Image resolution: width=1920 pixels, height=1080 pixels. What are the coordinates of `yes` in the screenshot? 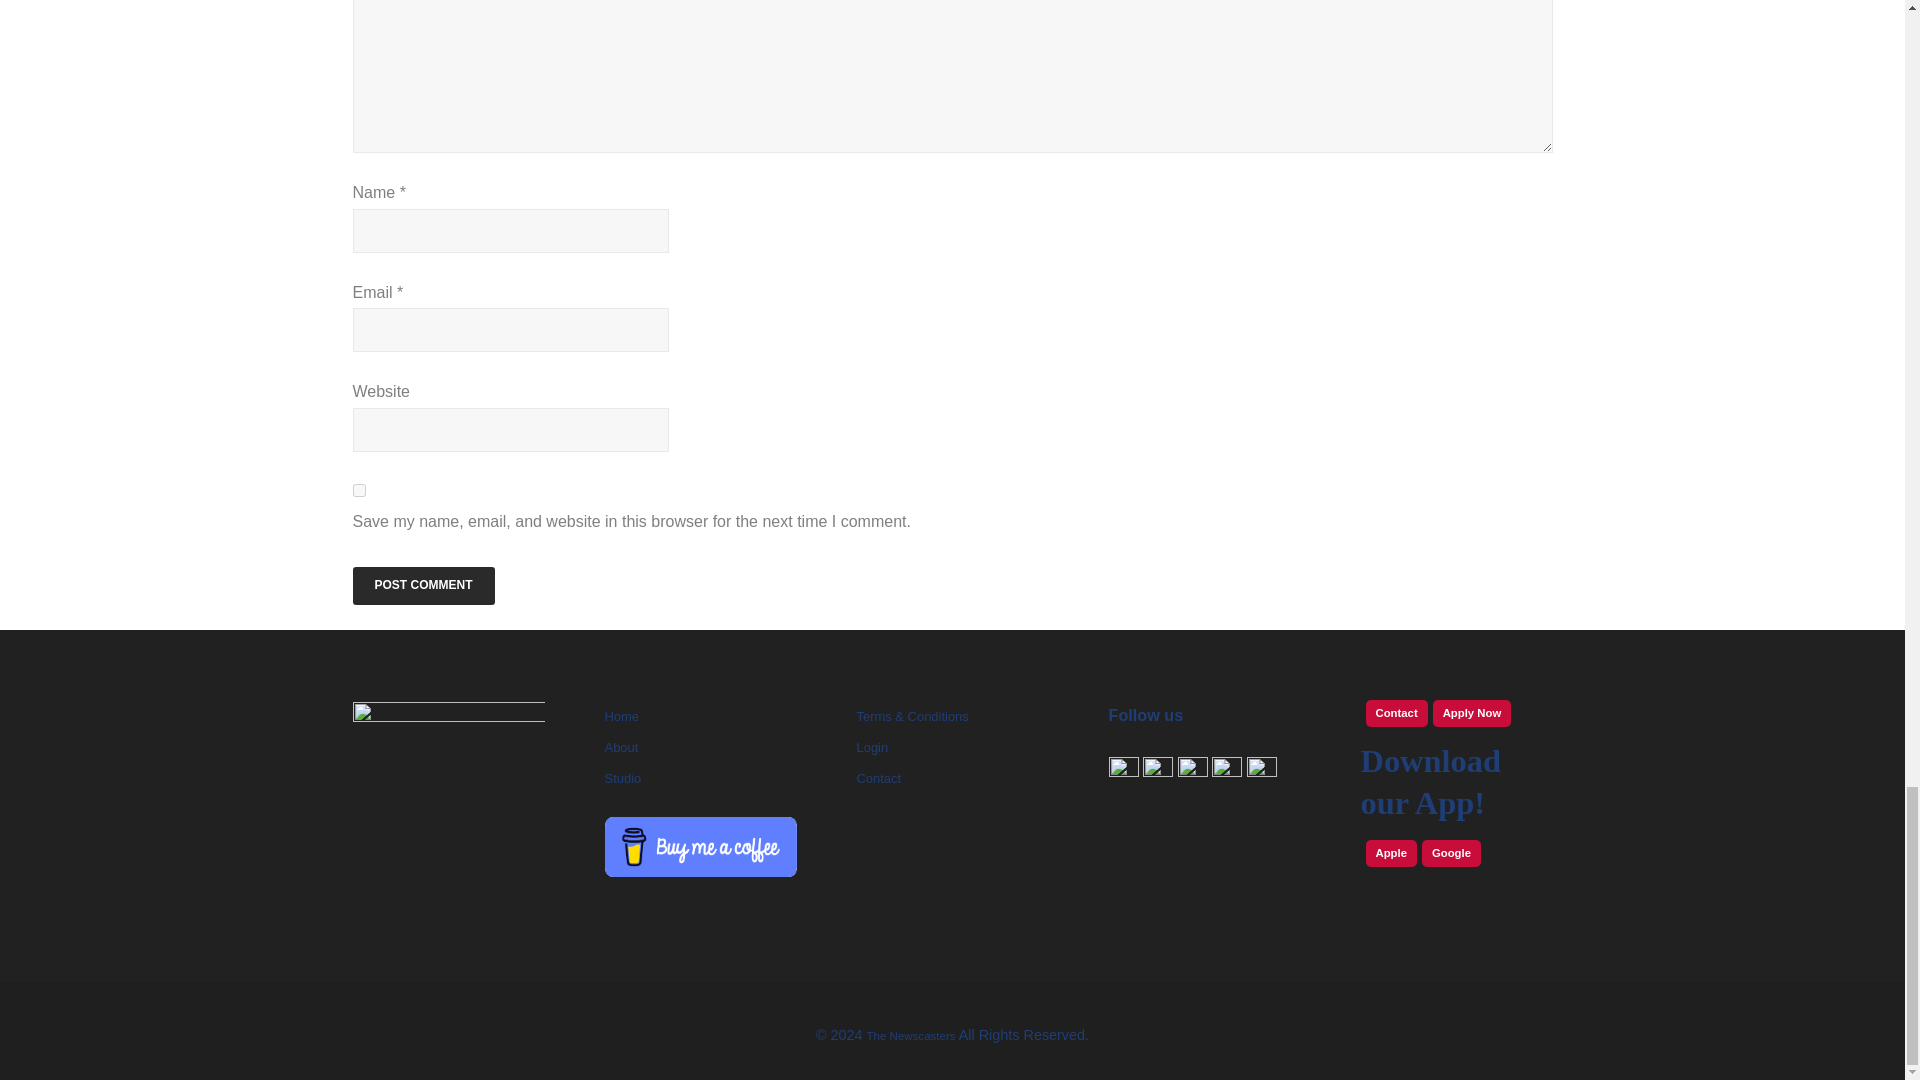 It's located at (358, 490).